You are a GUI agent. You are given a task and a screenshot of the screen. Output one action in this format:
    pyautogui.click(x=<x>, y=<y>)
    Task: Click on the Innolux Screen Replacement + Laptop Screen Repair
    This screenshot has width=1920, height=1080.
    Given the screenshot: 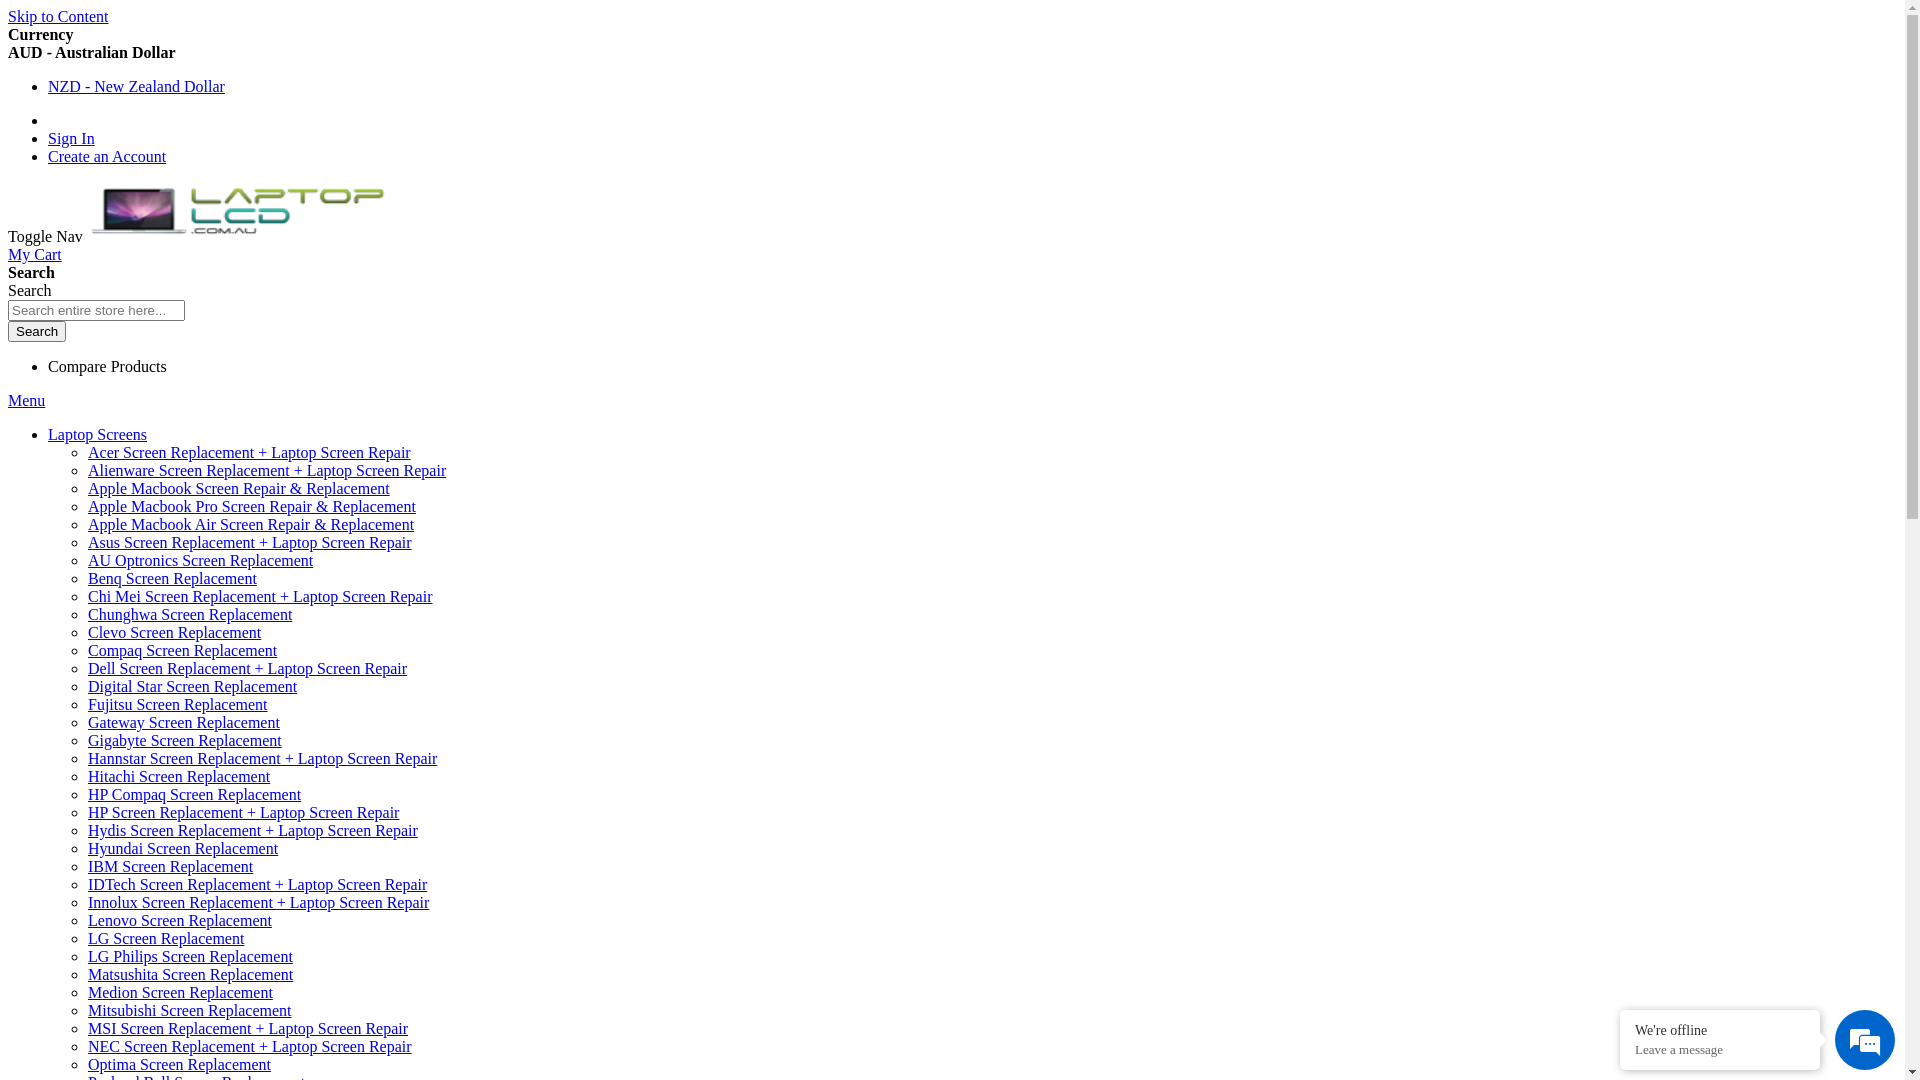 What is the action you would take?
    pyautogui.click(x=258, y=902)
    